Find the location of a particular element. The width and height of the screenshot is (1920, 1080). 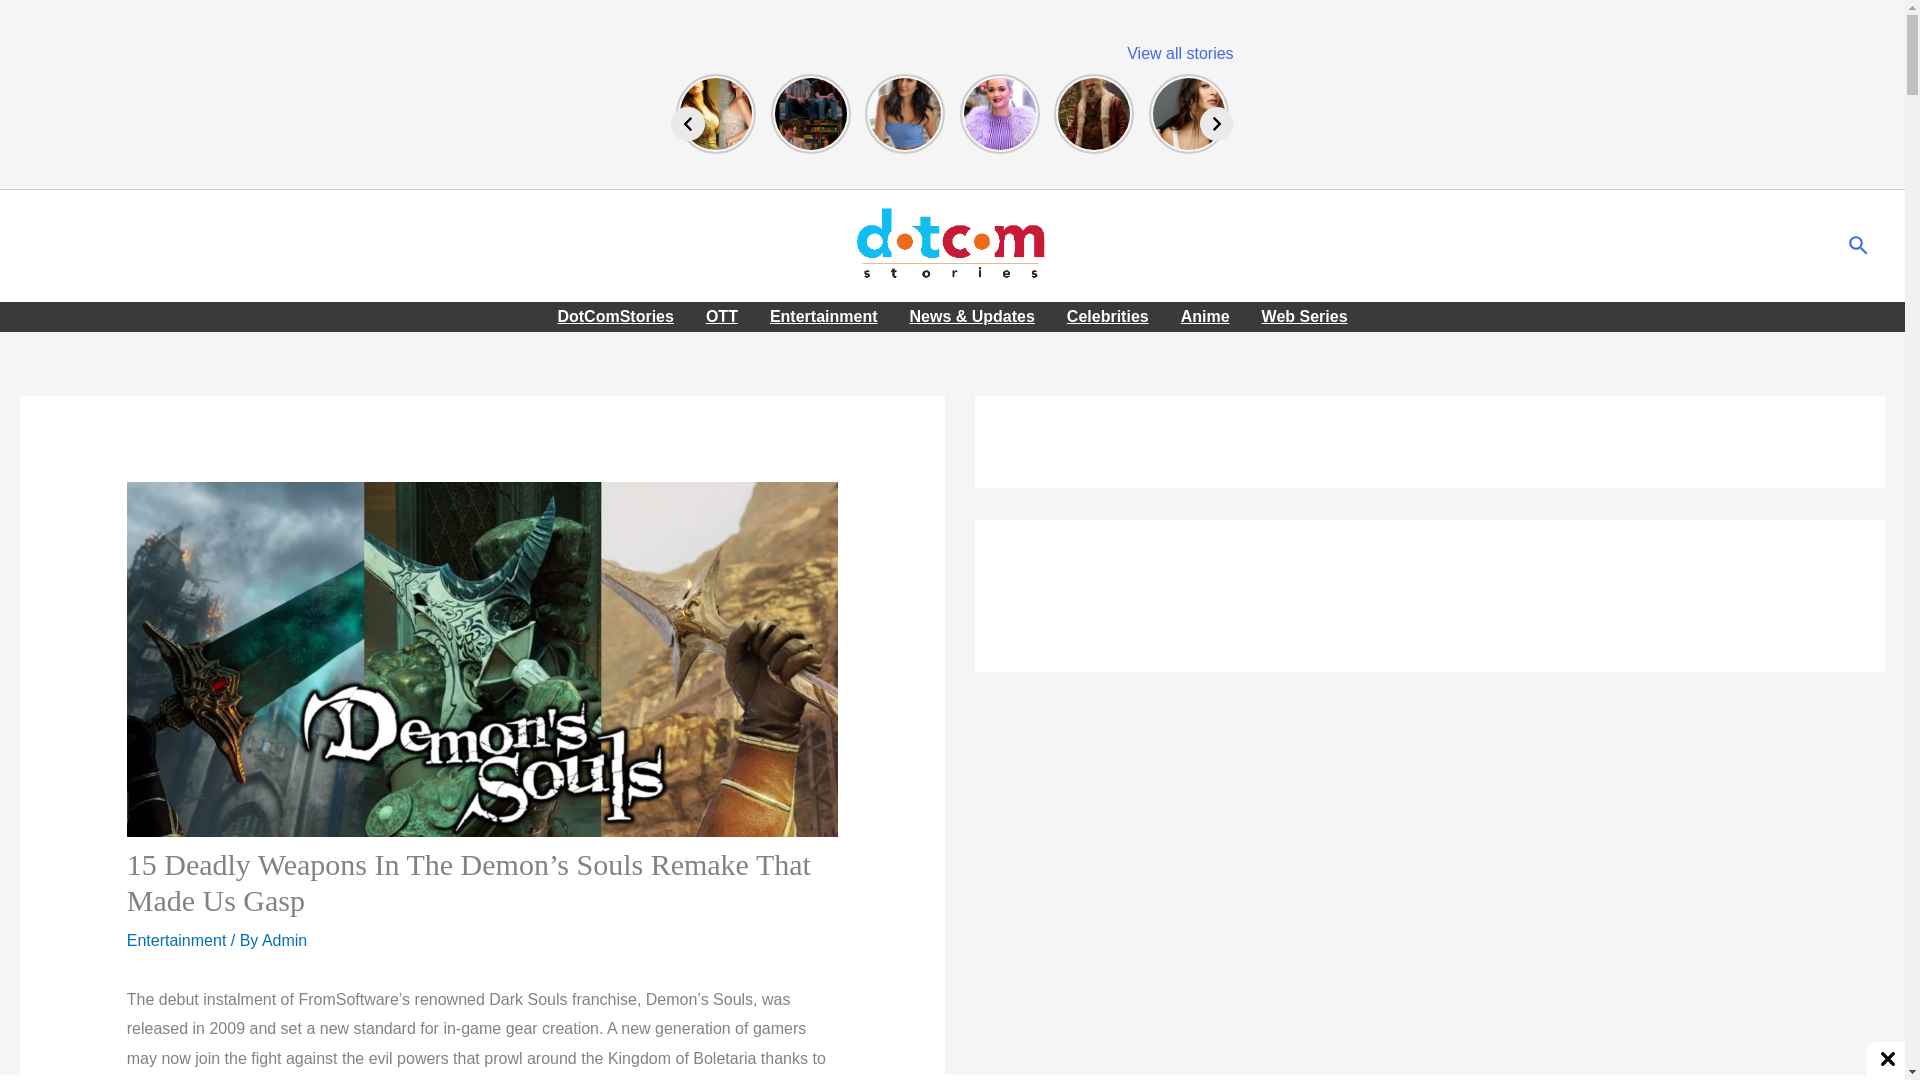

Admin is located at coordinates (284, 940).